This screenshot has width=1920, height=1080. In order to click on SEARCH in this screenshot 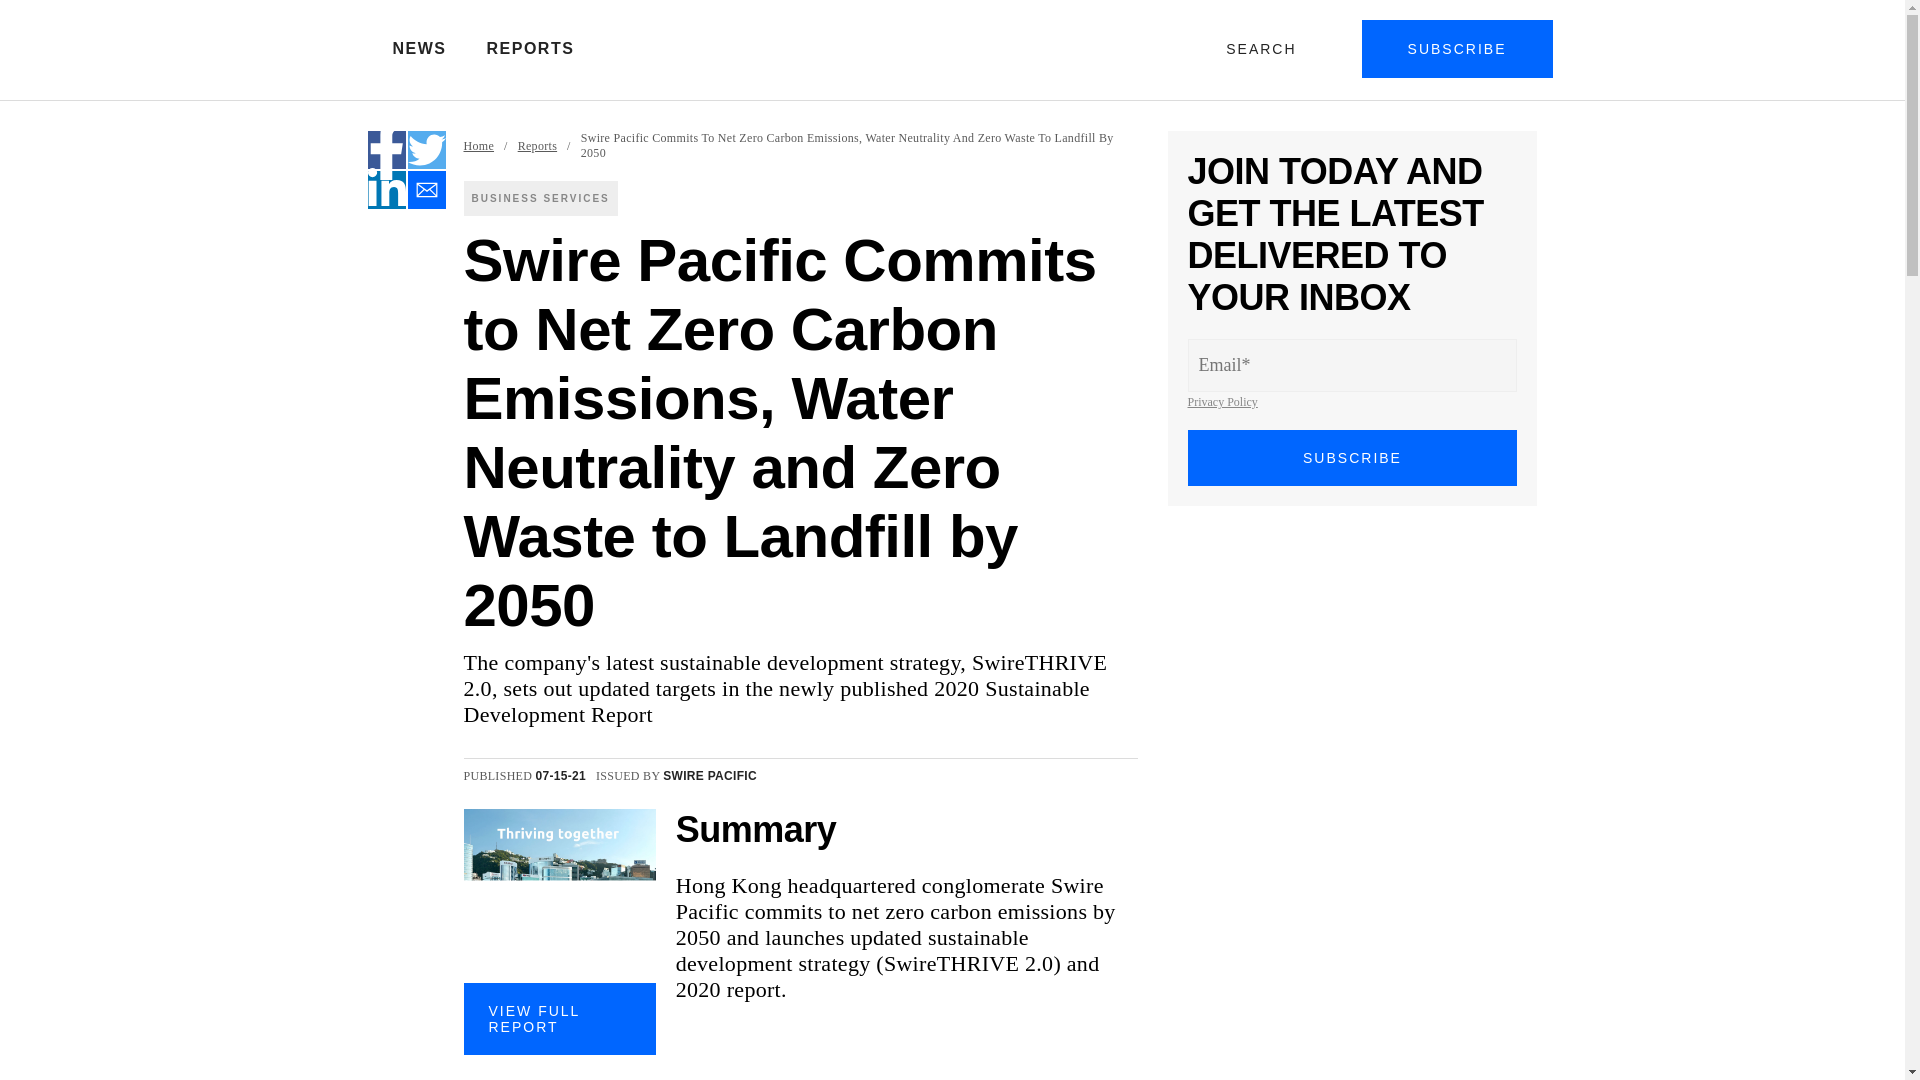, I will do `click(1265, 48)`.